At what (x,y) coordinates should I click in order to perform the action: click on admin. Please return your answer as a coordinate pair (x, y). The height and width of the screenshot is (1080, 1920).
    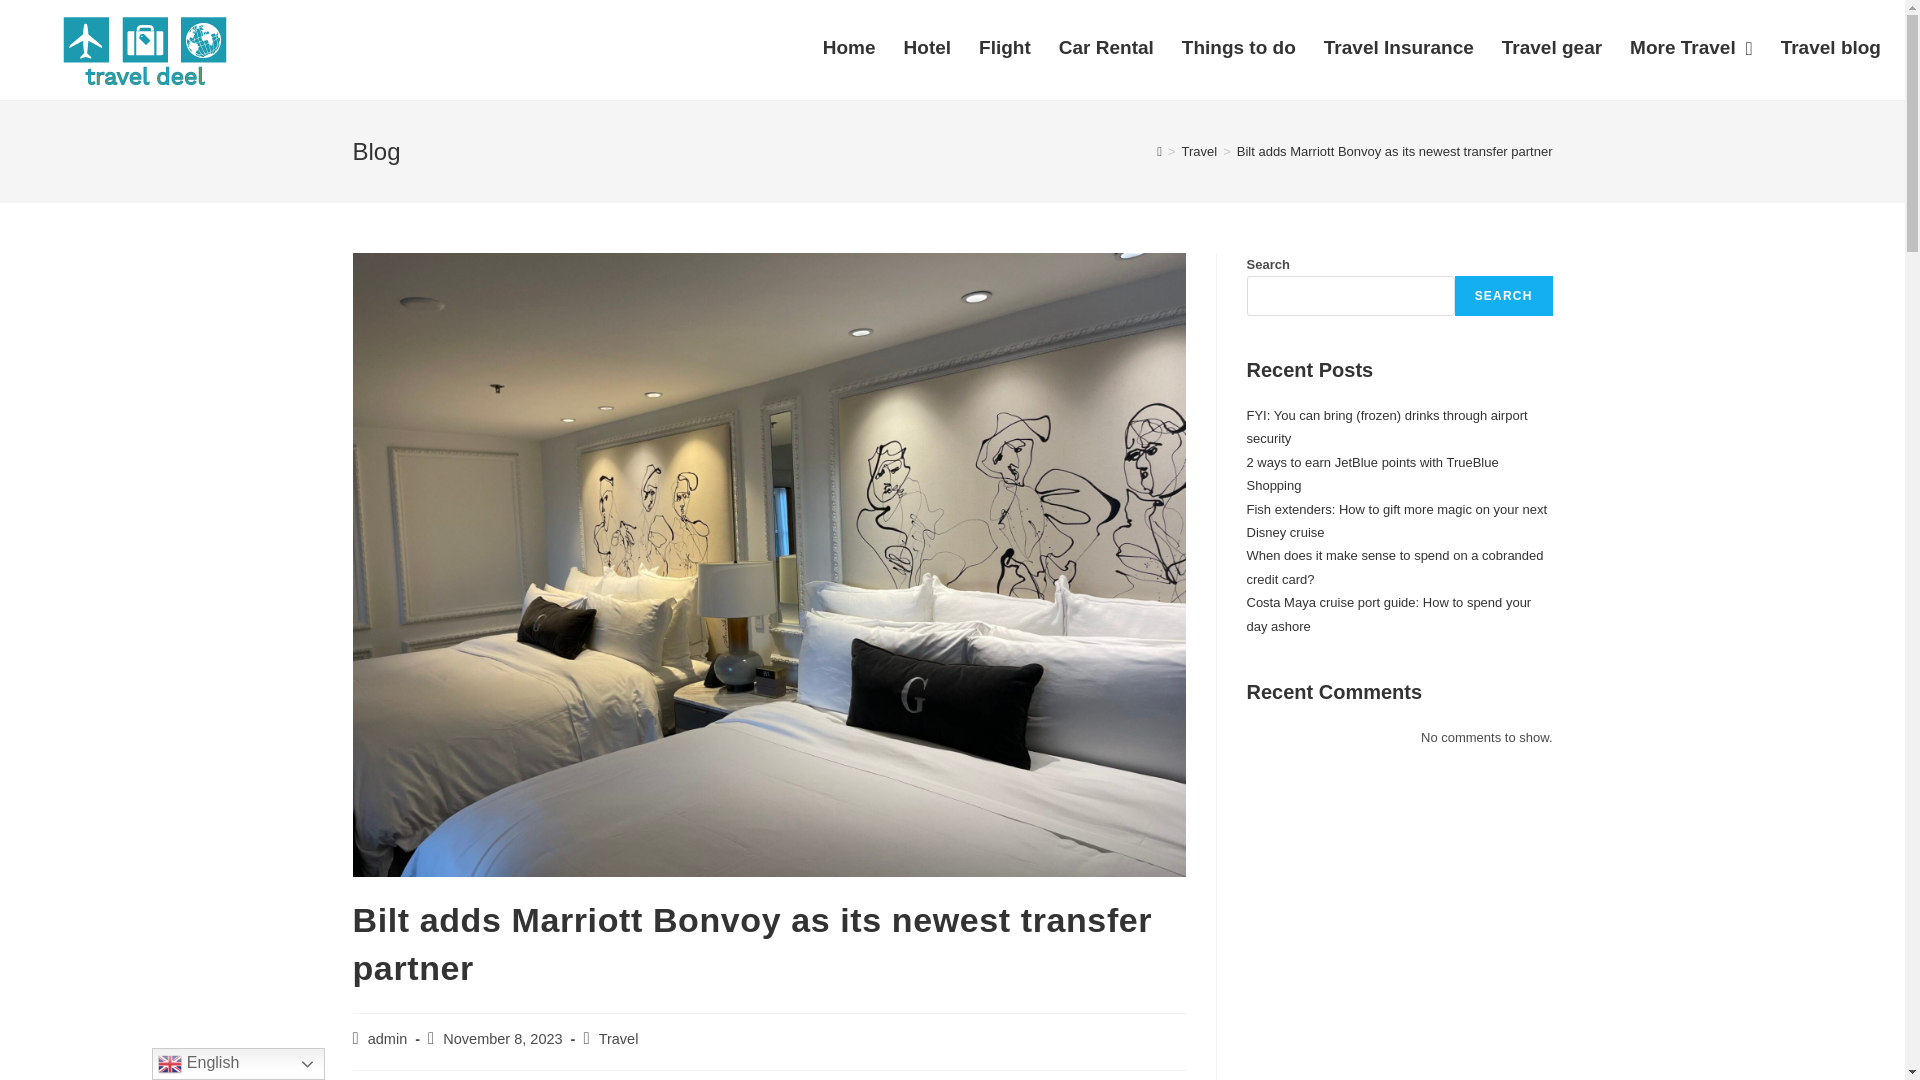
    Looking at the image, I should click on (388, 1038).